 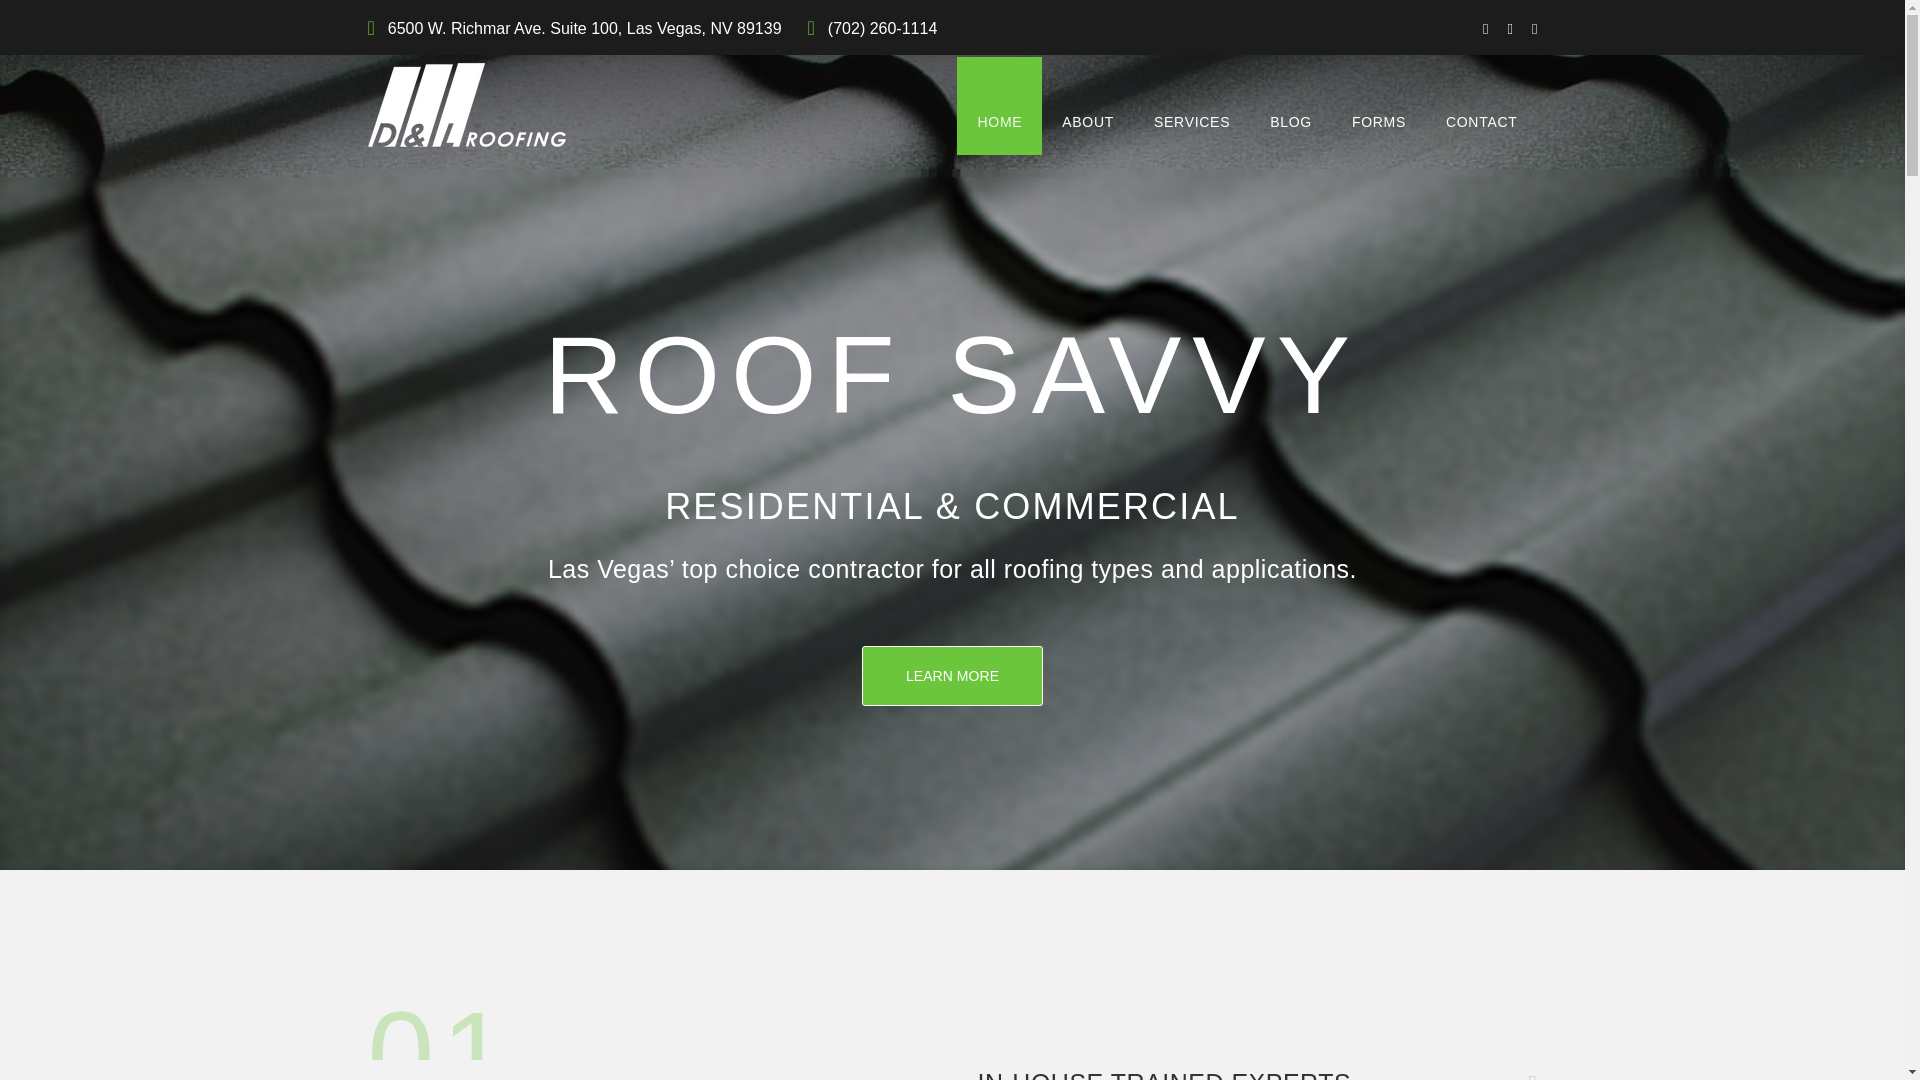 I want to click on ABOUT, so click(x=1088, y=106).